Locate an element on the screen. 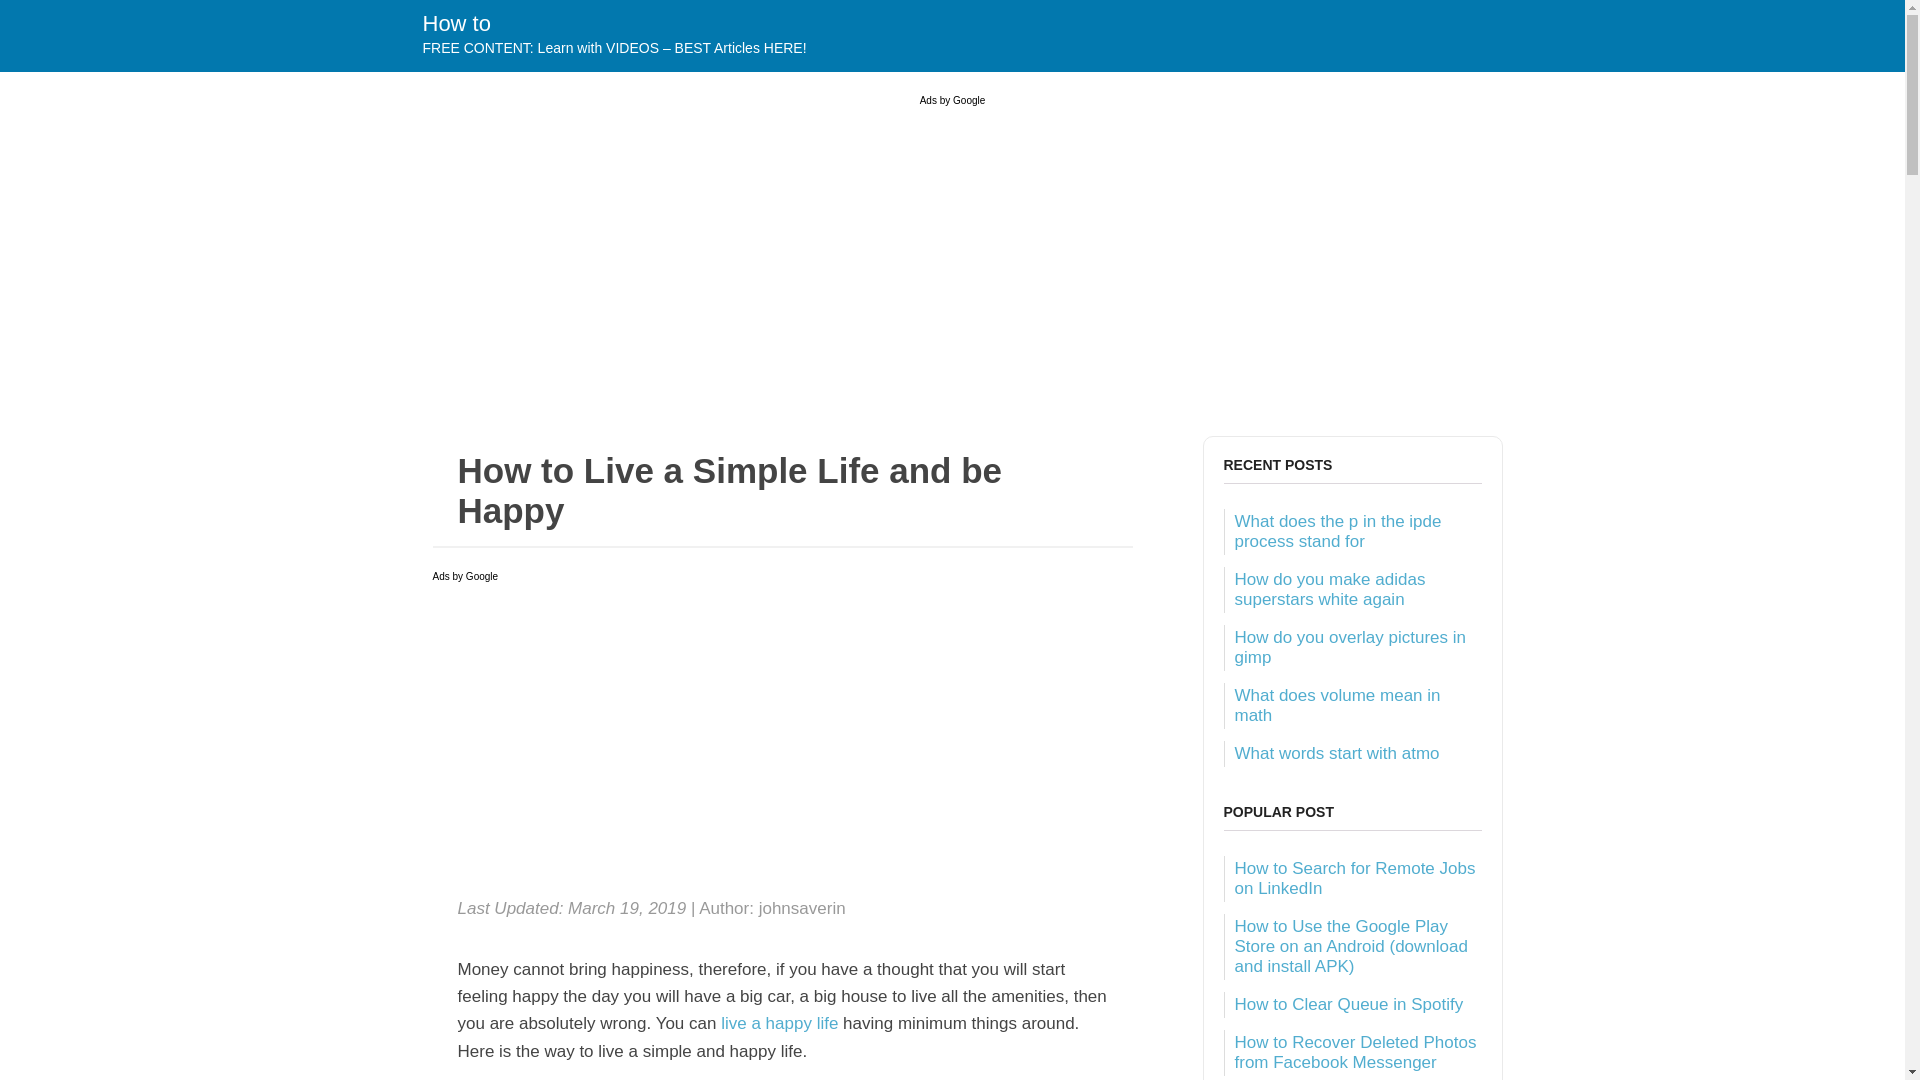 Image resolution: width=1920 pixels, height=1080 pixels. What words start with atmo is located at coordinates (1336, 753).